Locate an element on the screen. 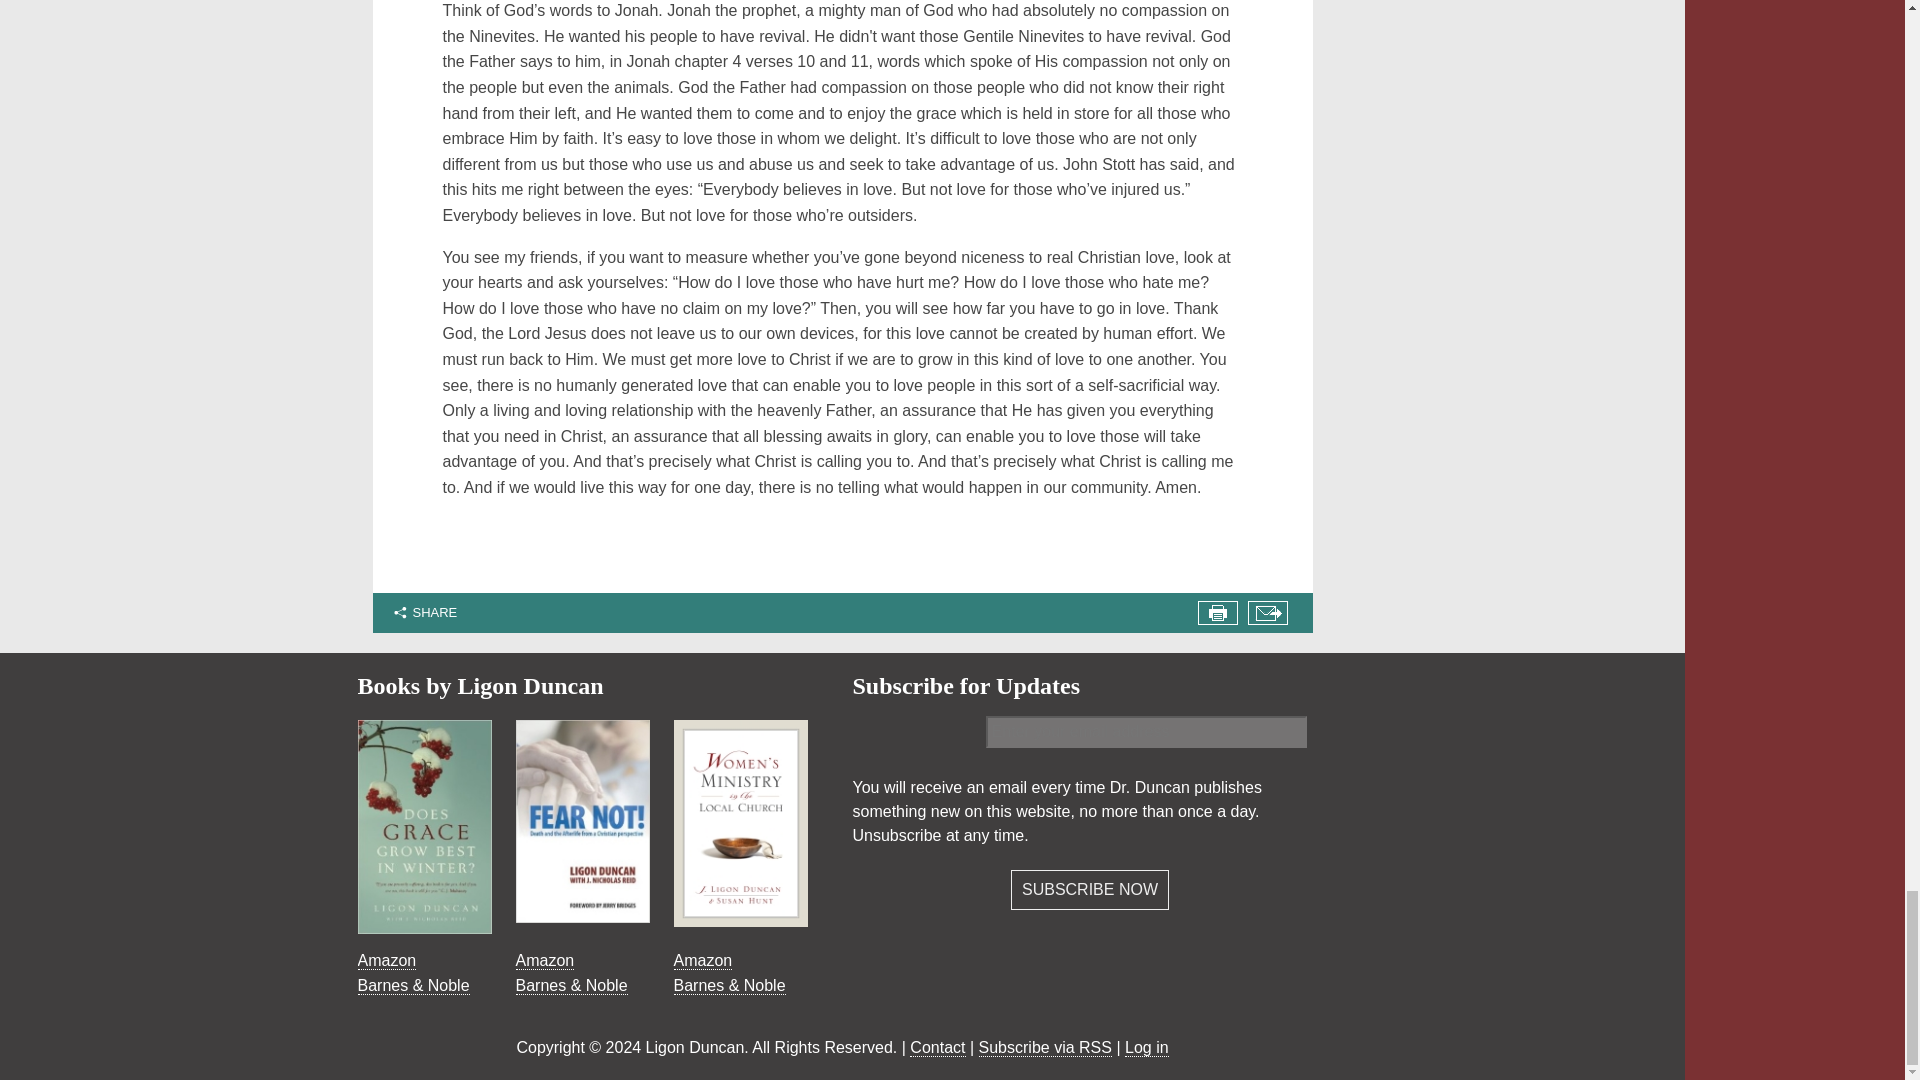  Amazon is located at coordinates (703, 960).